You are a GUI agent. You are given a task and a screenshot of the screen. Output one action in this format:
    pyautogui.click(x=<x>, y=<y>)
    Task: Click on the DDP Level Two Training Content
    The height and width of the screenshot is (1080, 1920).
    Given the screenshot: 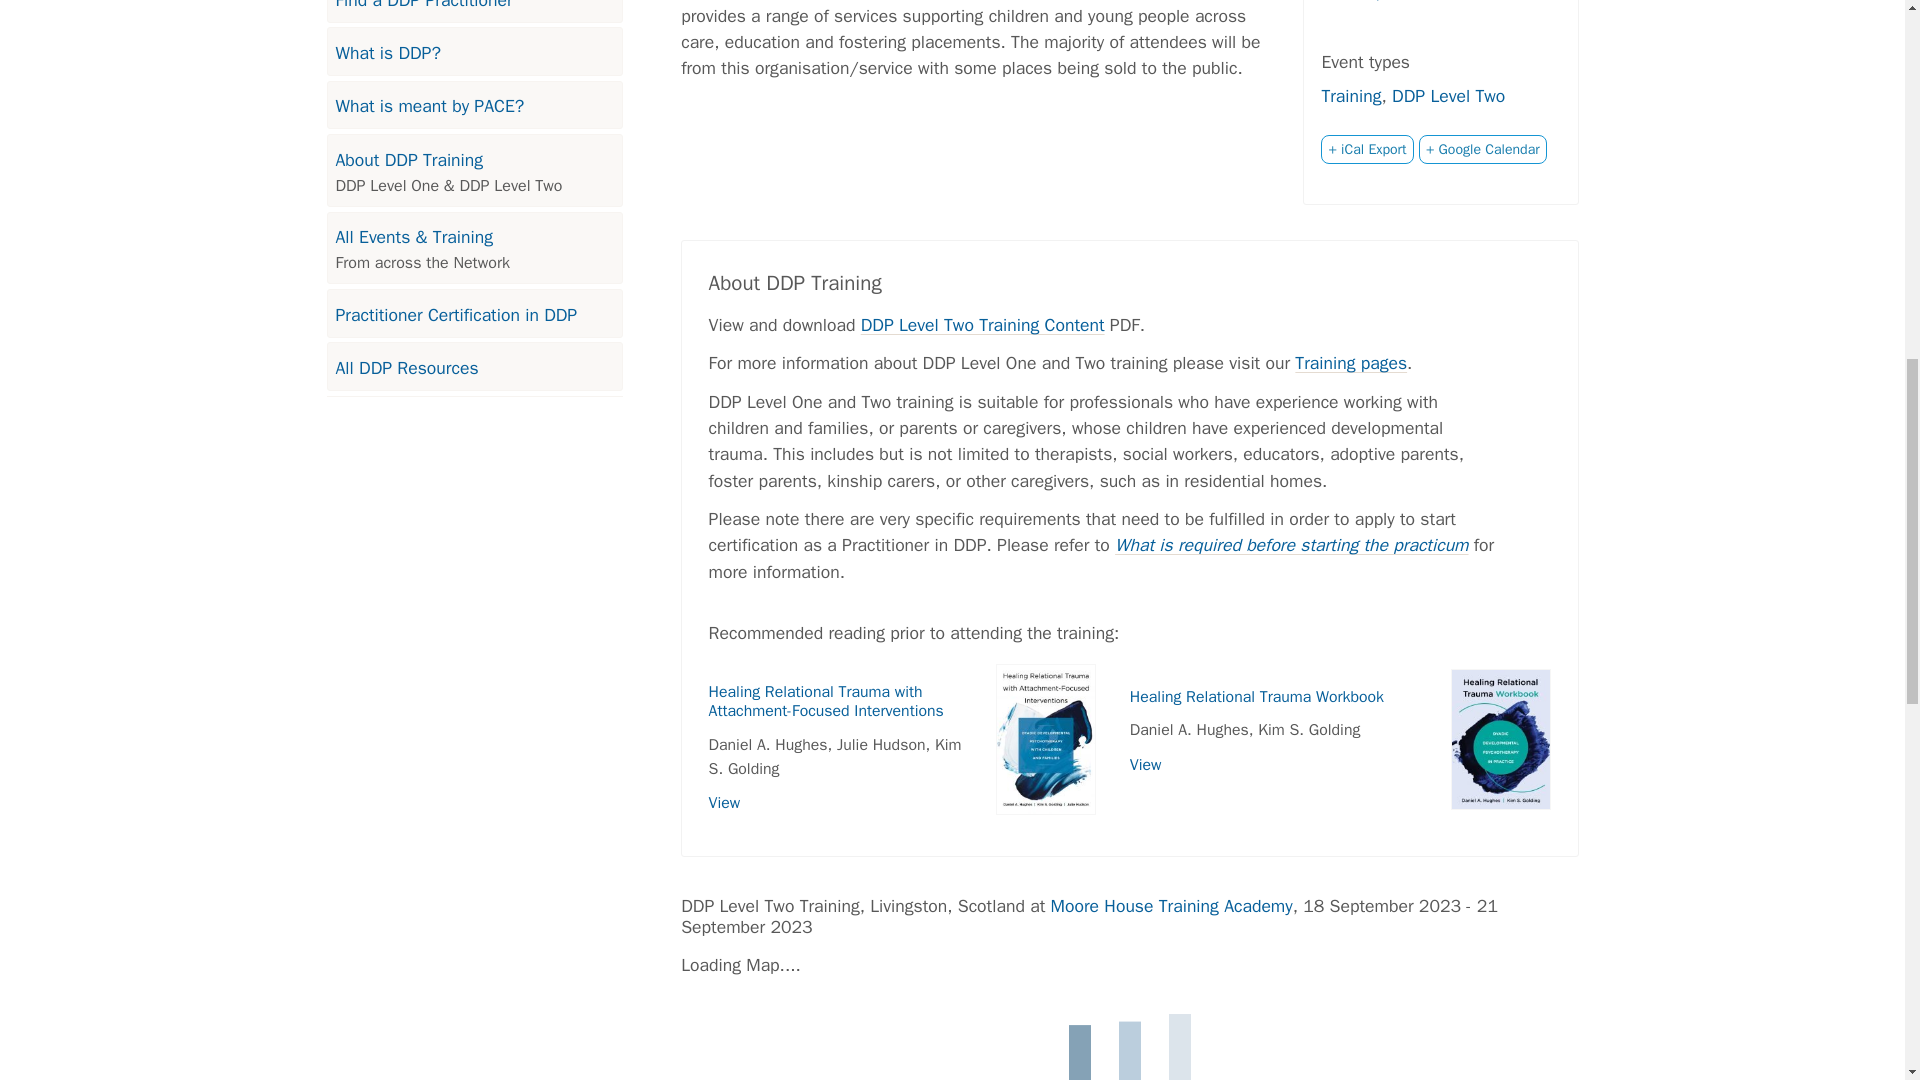 What is the action you would take?
    pyautogui.click(x=982, y=324)
    